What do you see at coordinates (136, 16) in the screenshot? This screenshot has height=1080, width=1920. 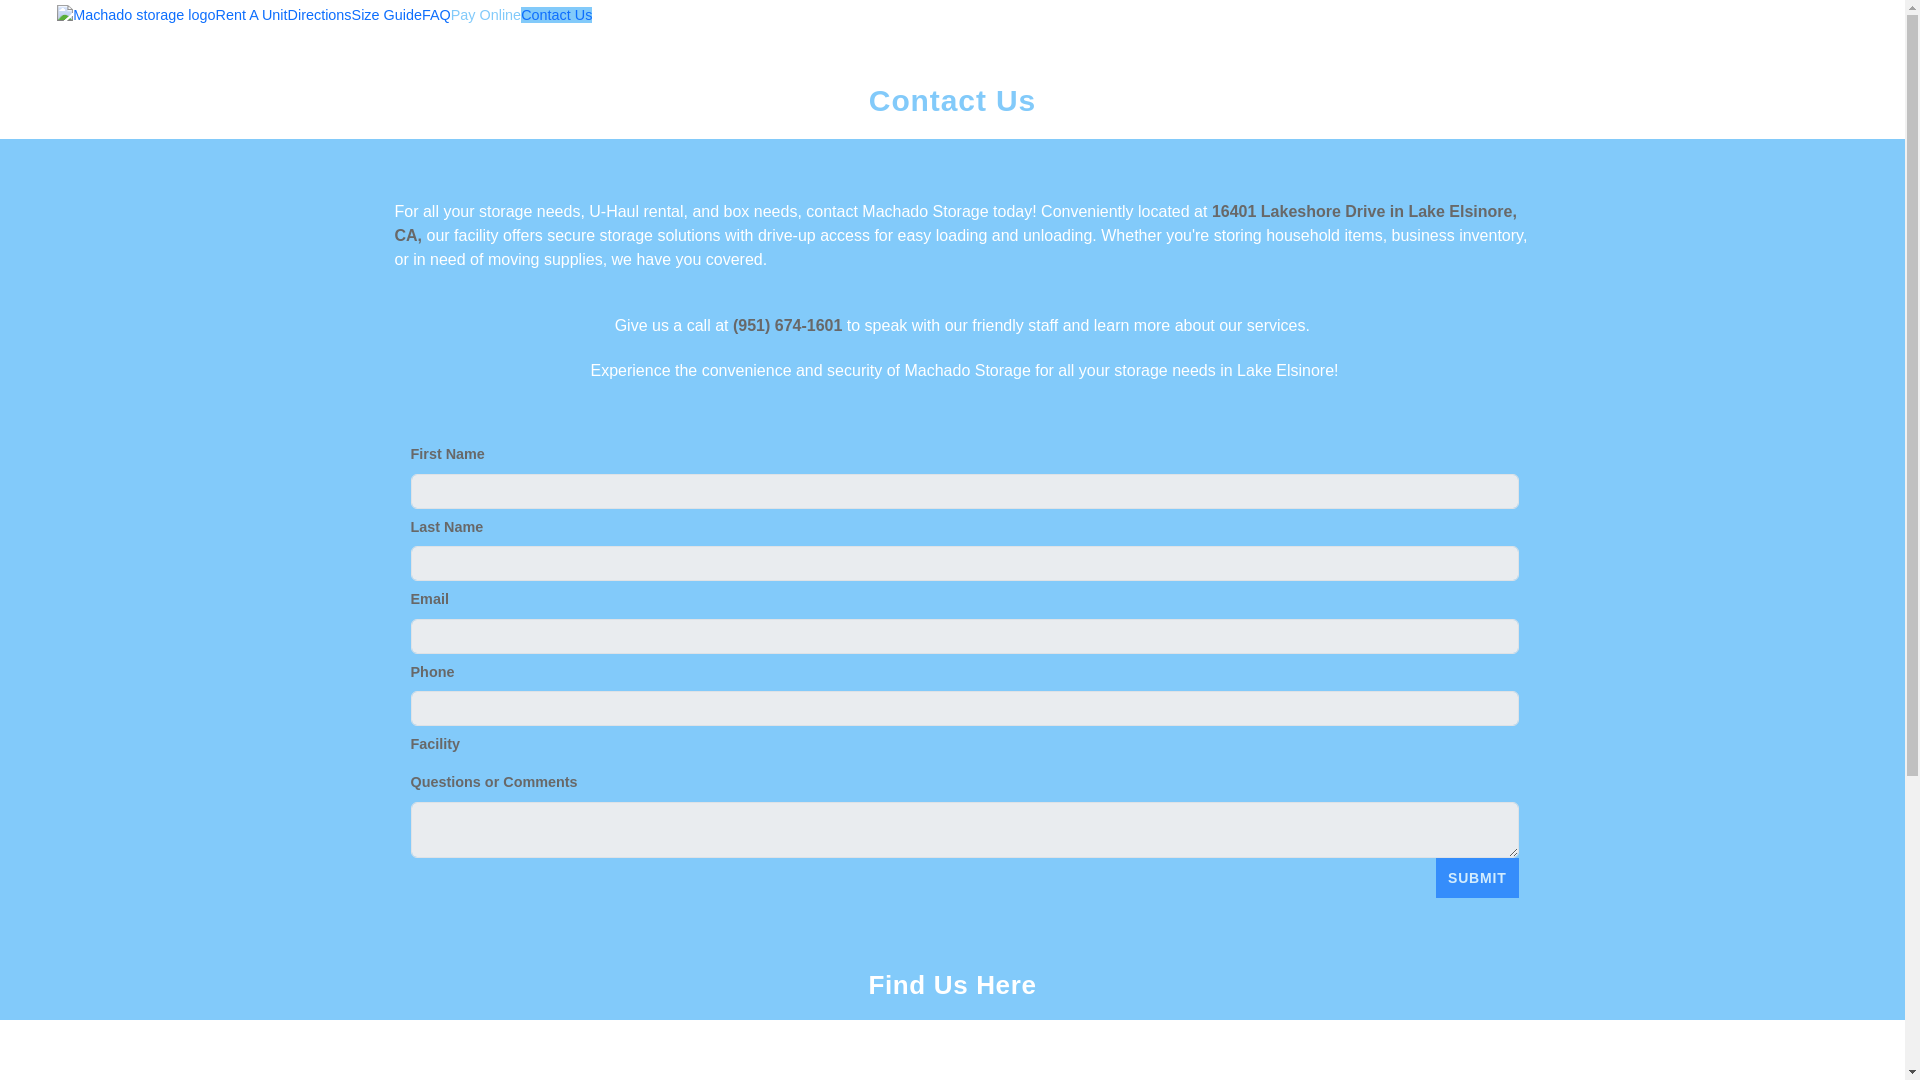 I see `Machado storage logo` at bounding box center [136, 16].